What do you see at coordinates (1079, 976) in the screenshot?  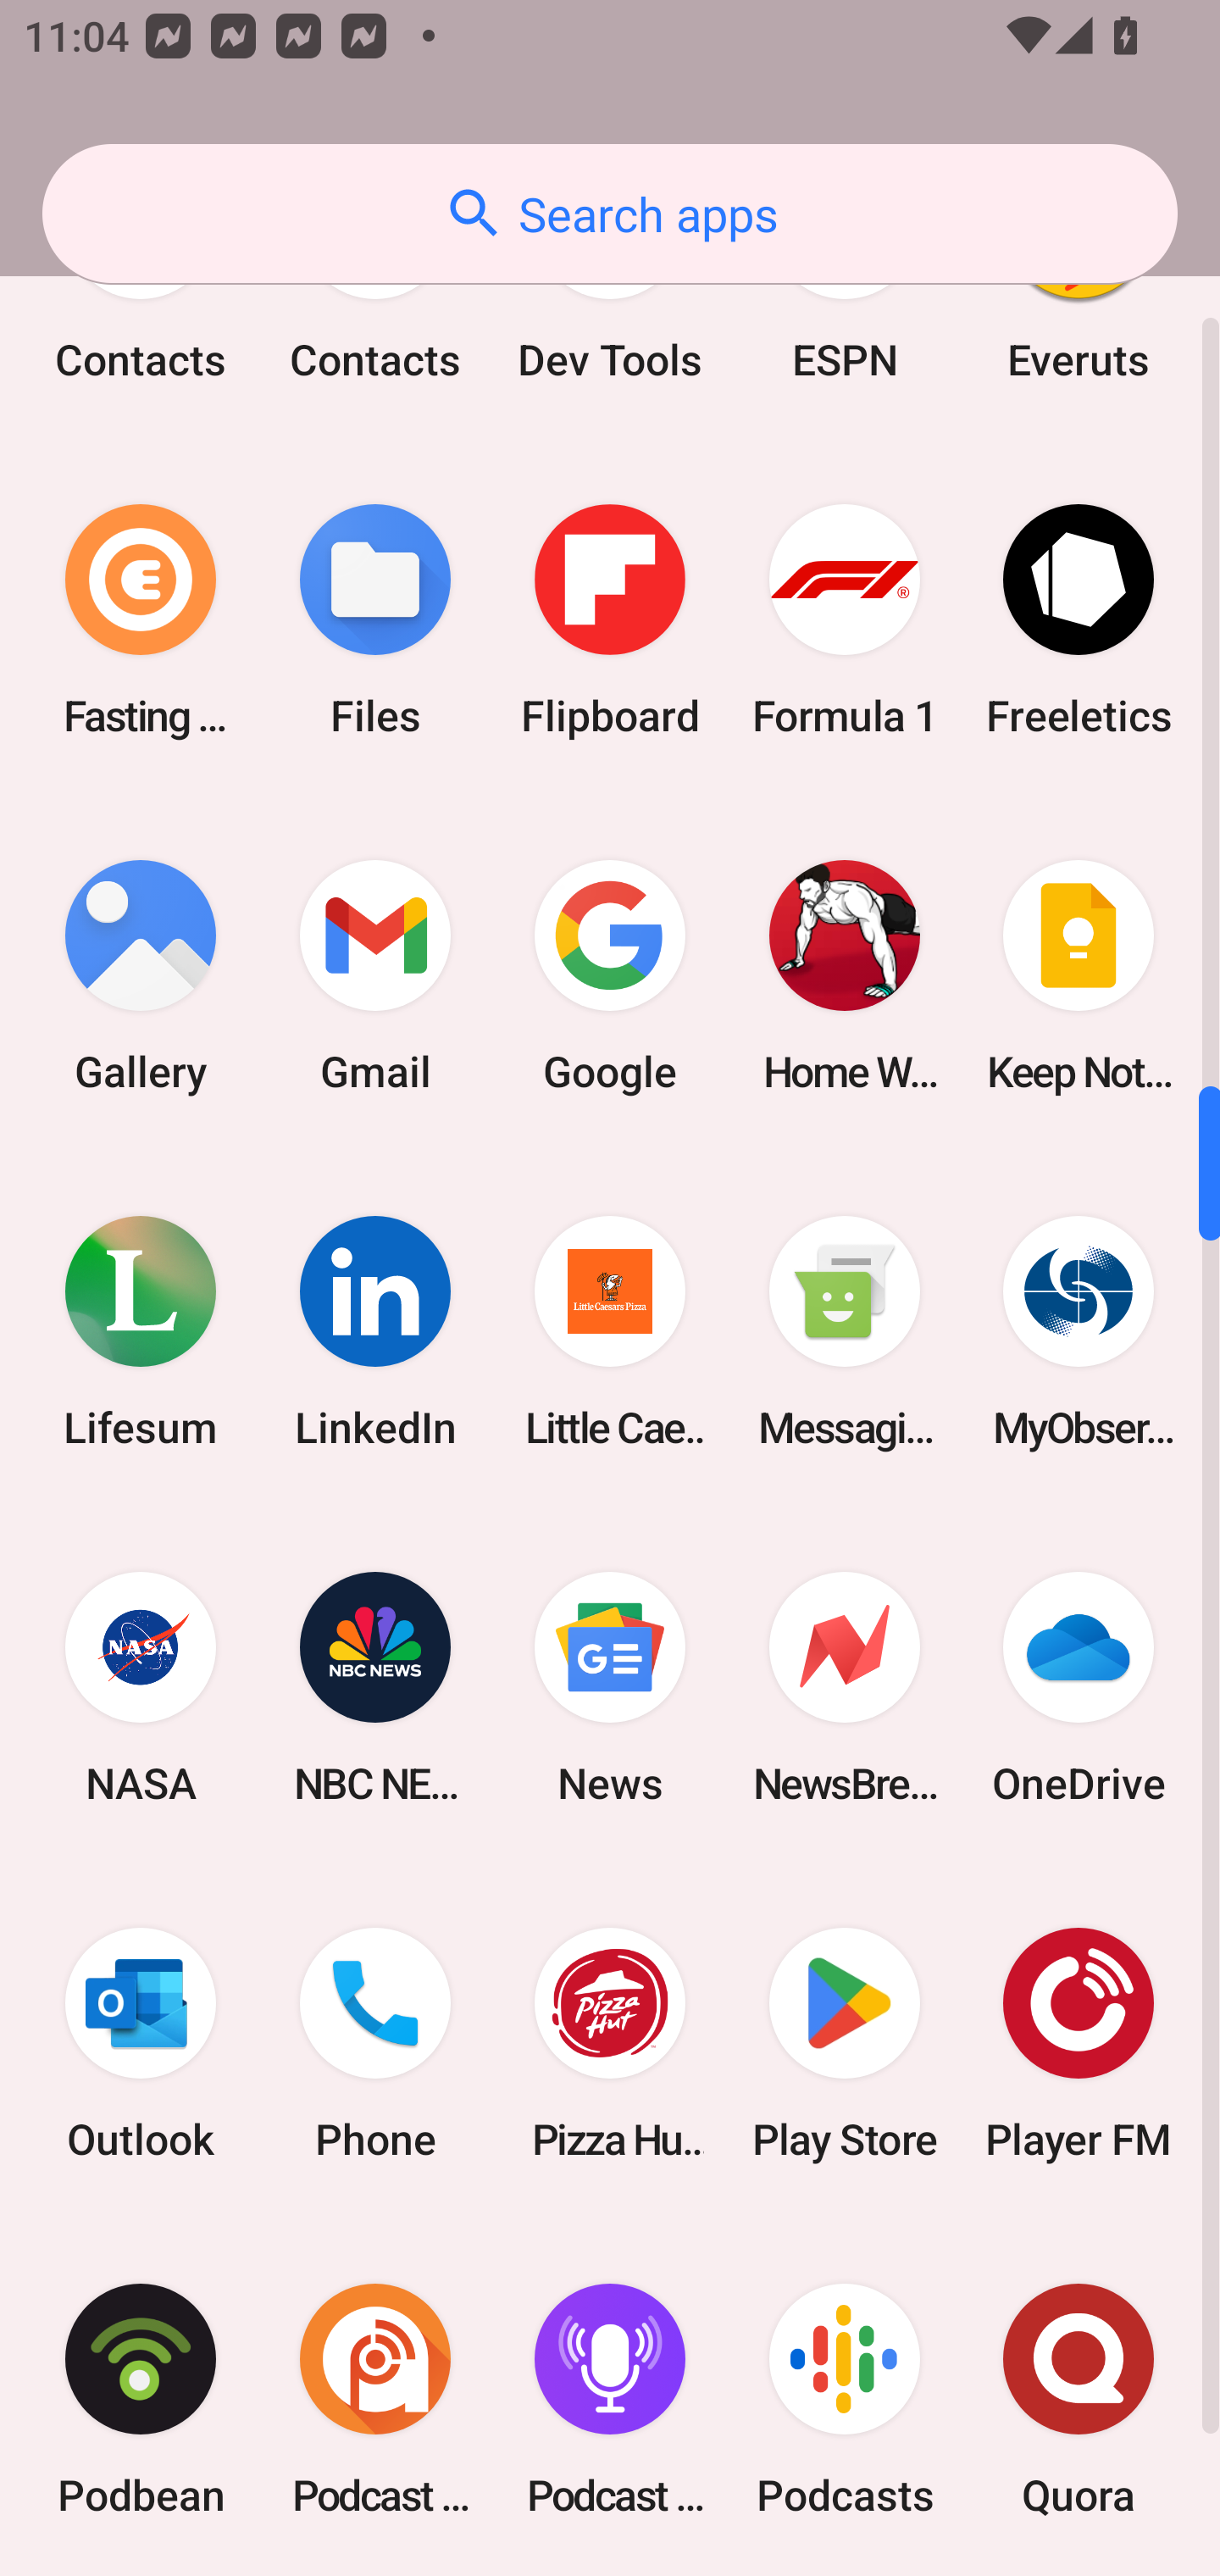 I see `Keep Notes` at bounding box center [1079, 976].